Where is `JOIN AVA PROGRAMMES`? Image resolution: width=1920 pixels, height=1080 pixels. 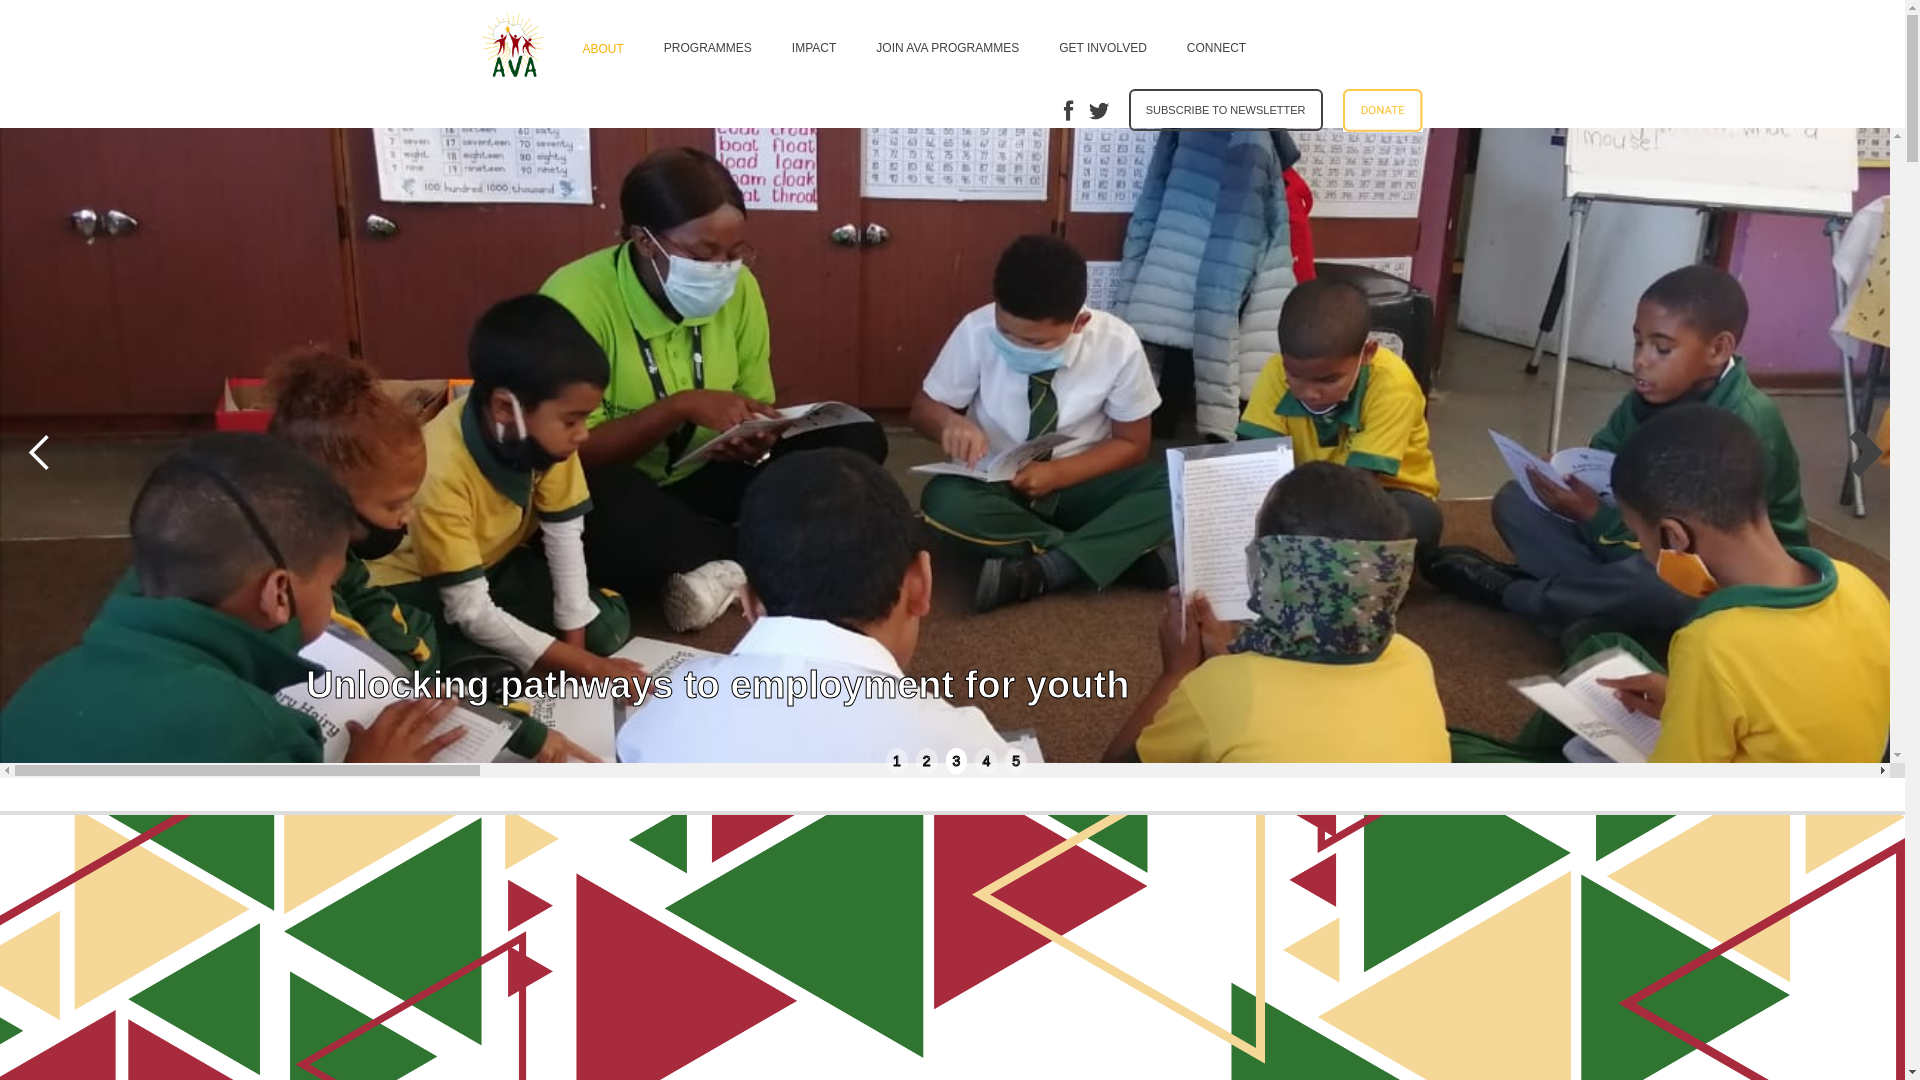
JOIN AVA PROGRAMMES is located at coordinates (947, 44).